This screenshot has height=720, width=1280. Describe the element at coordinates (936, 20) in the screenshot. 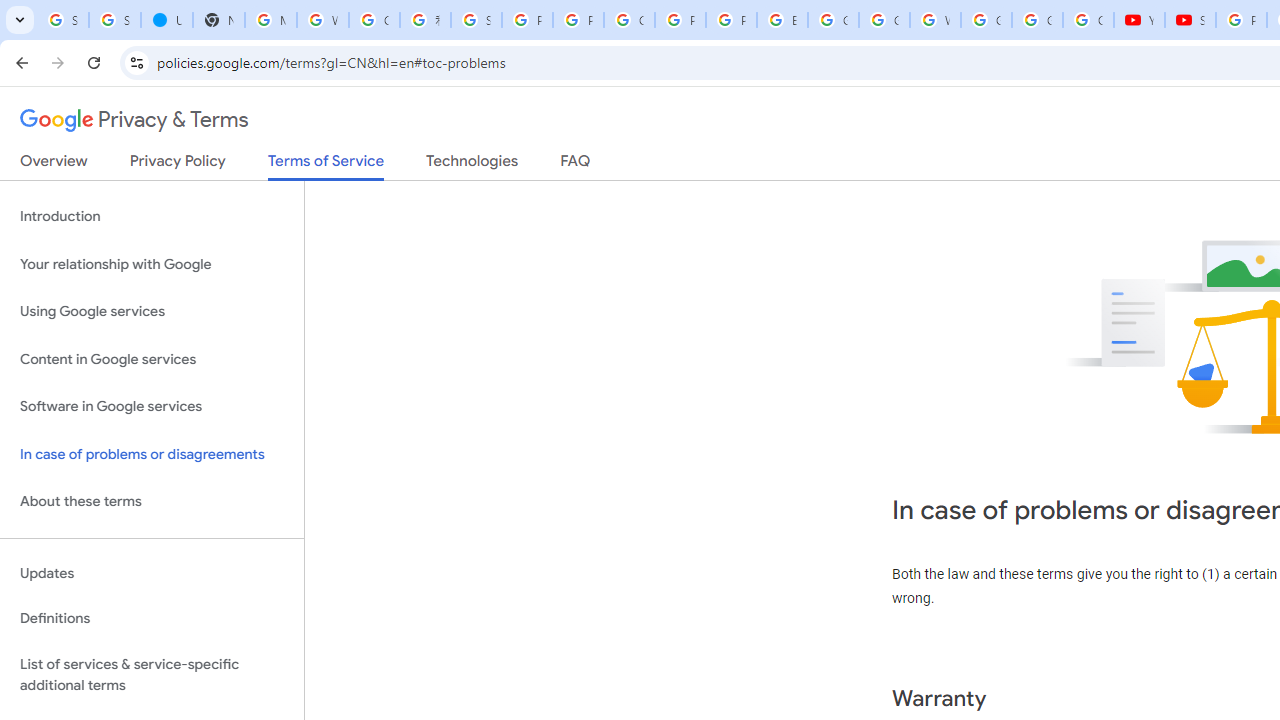

I see `Welcome to My Activity` at that location.